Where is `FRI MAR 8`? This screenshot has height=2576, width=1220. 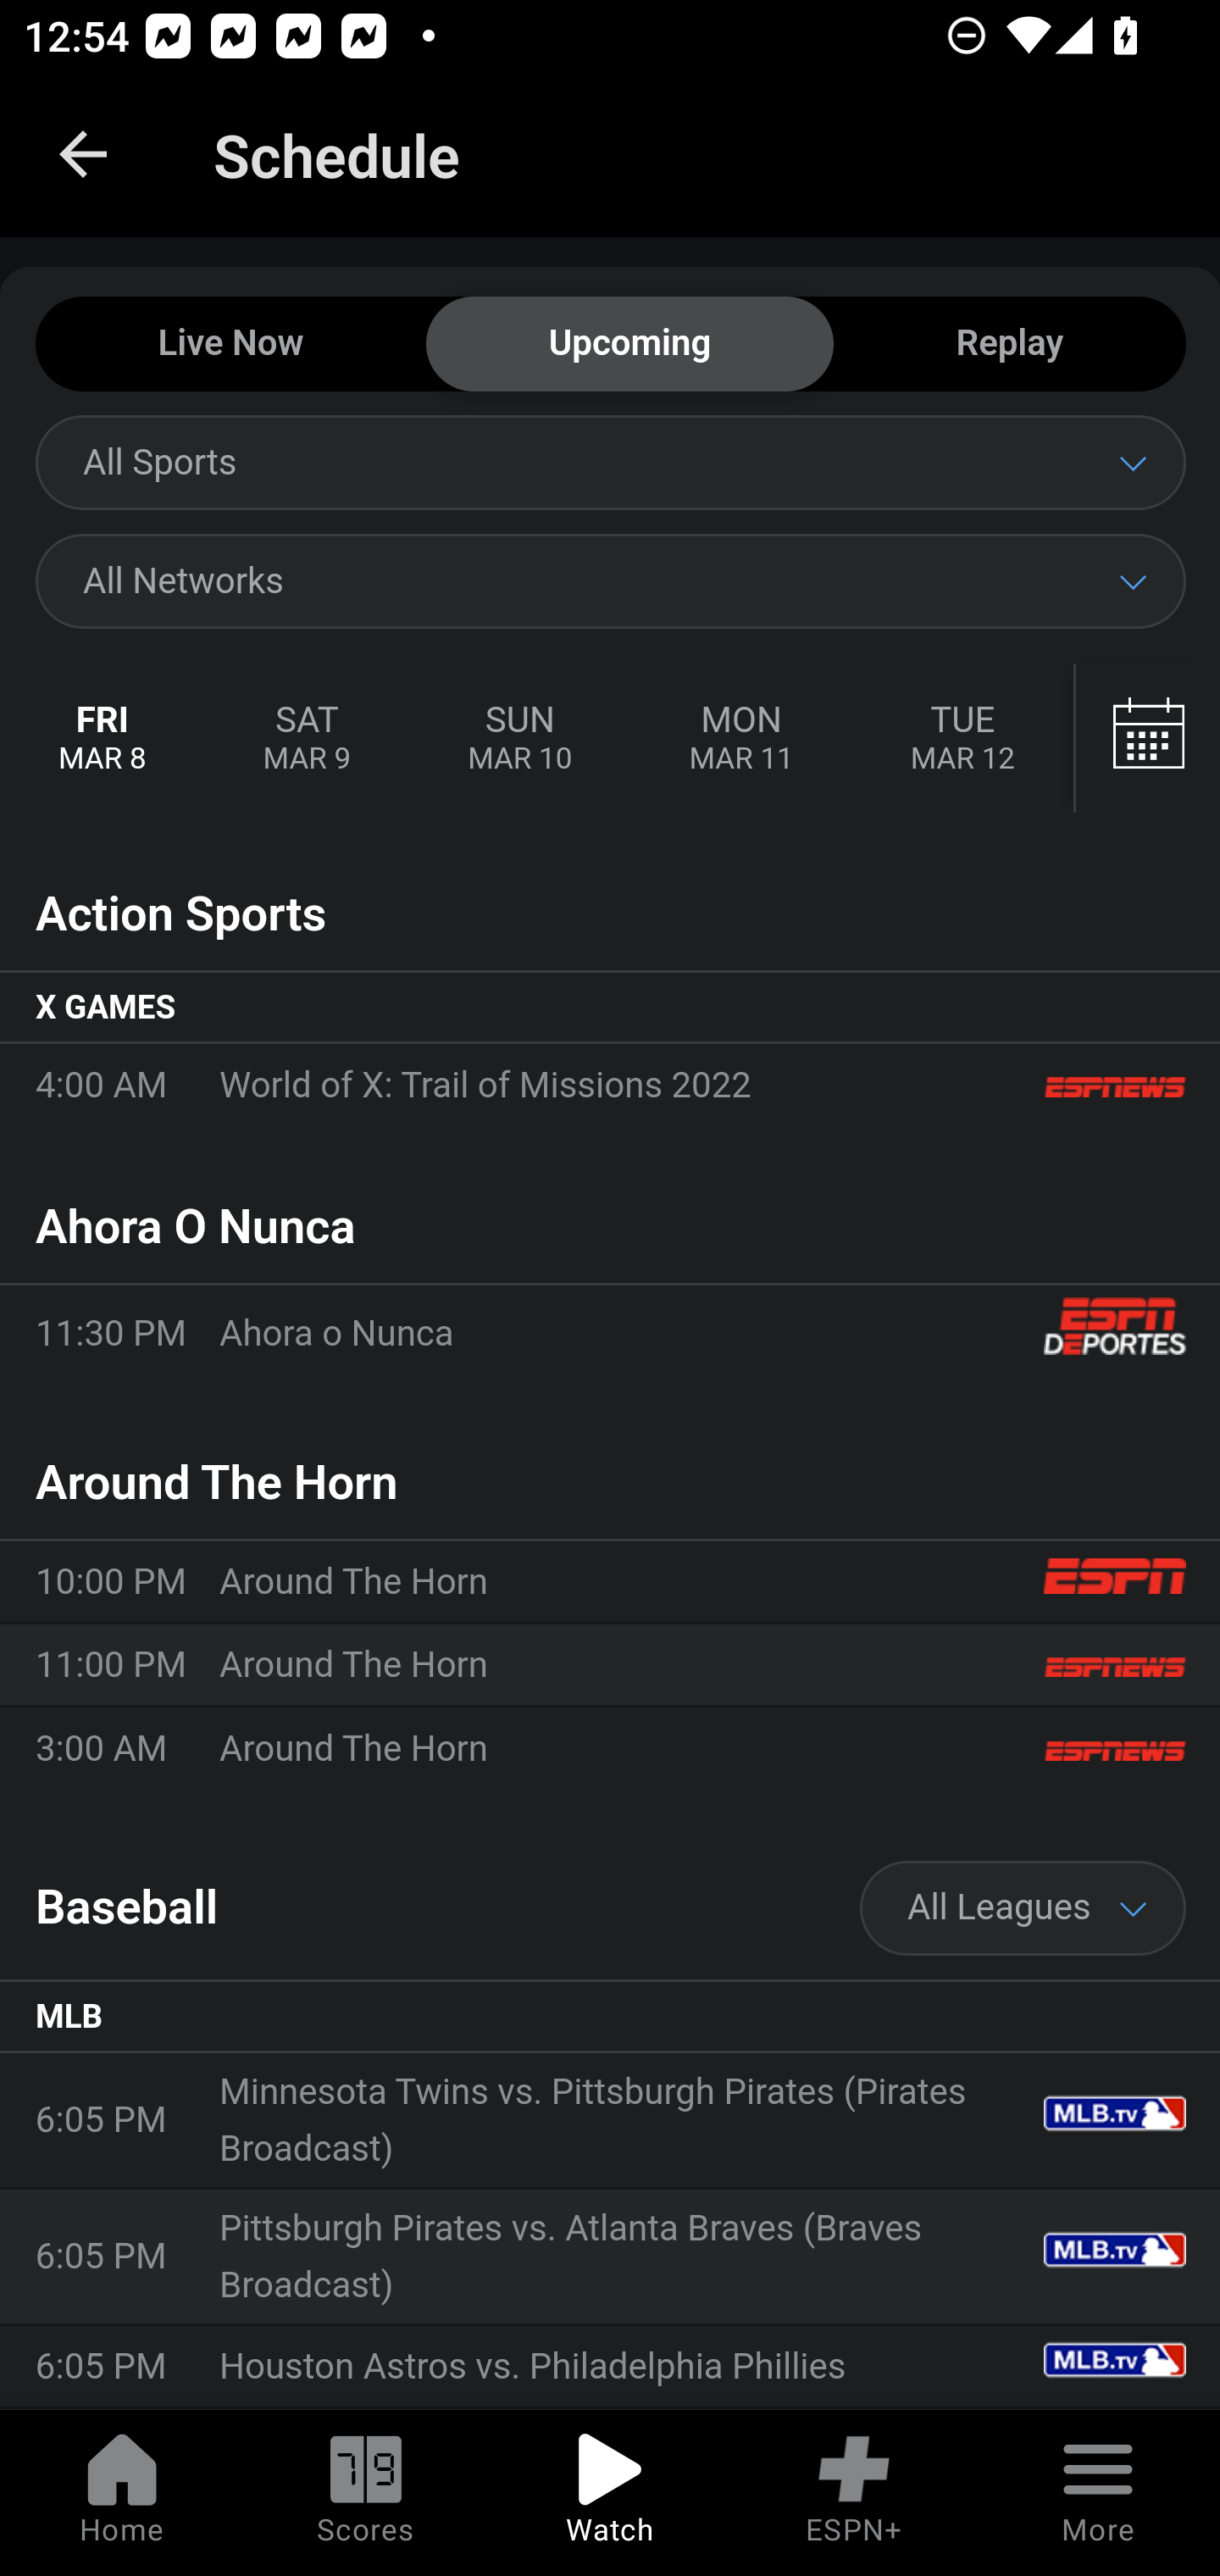 FRI MAR 8 is located at coordinates (103, 739).